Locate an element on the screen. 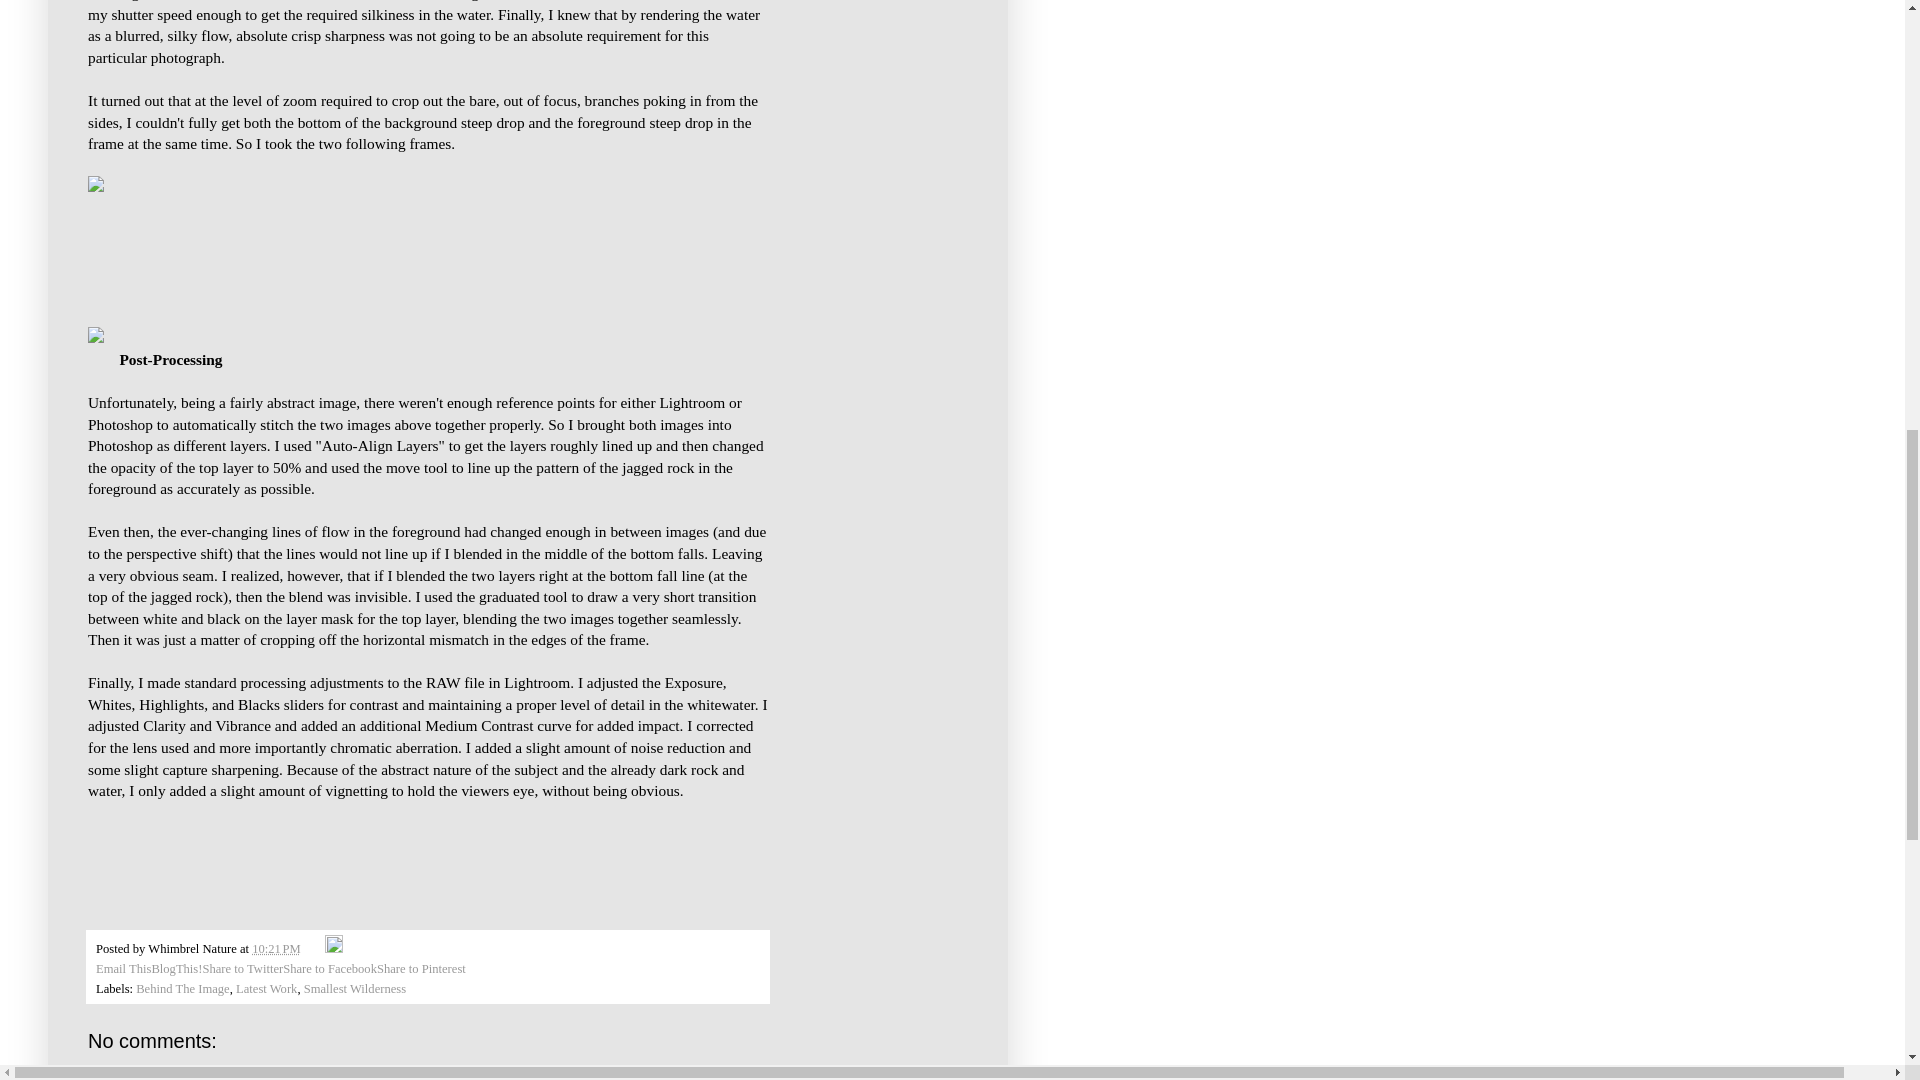 The height and width of the screenshot is (1080, 1920). BlogThis! is located at coordinates (176, 969).